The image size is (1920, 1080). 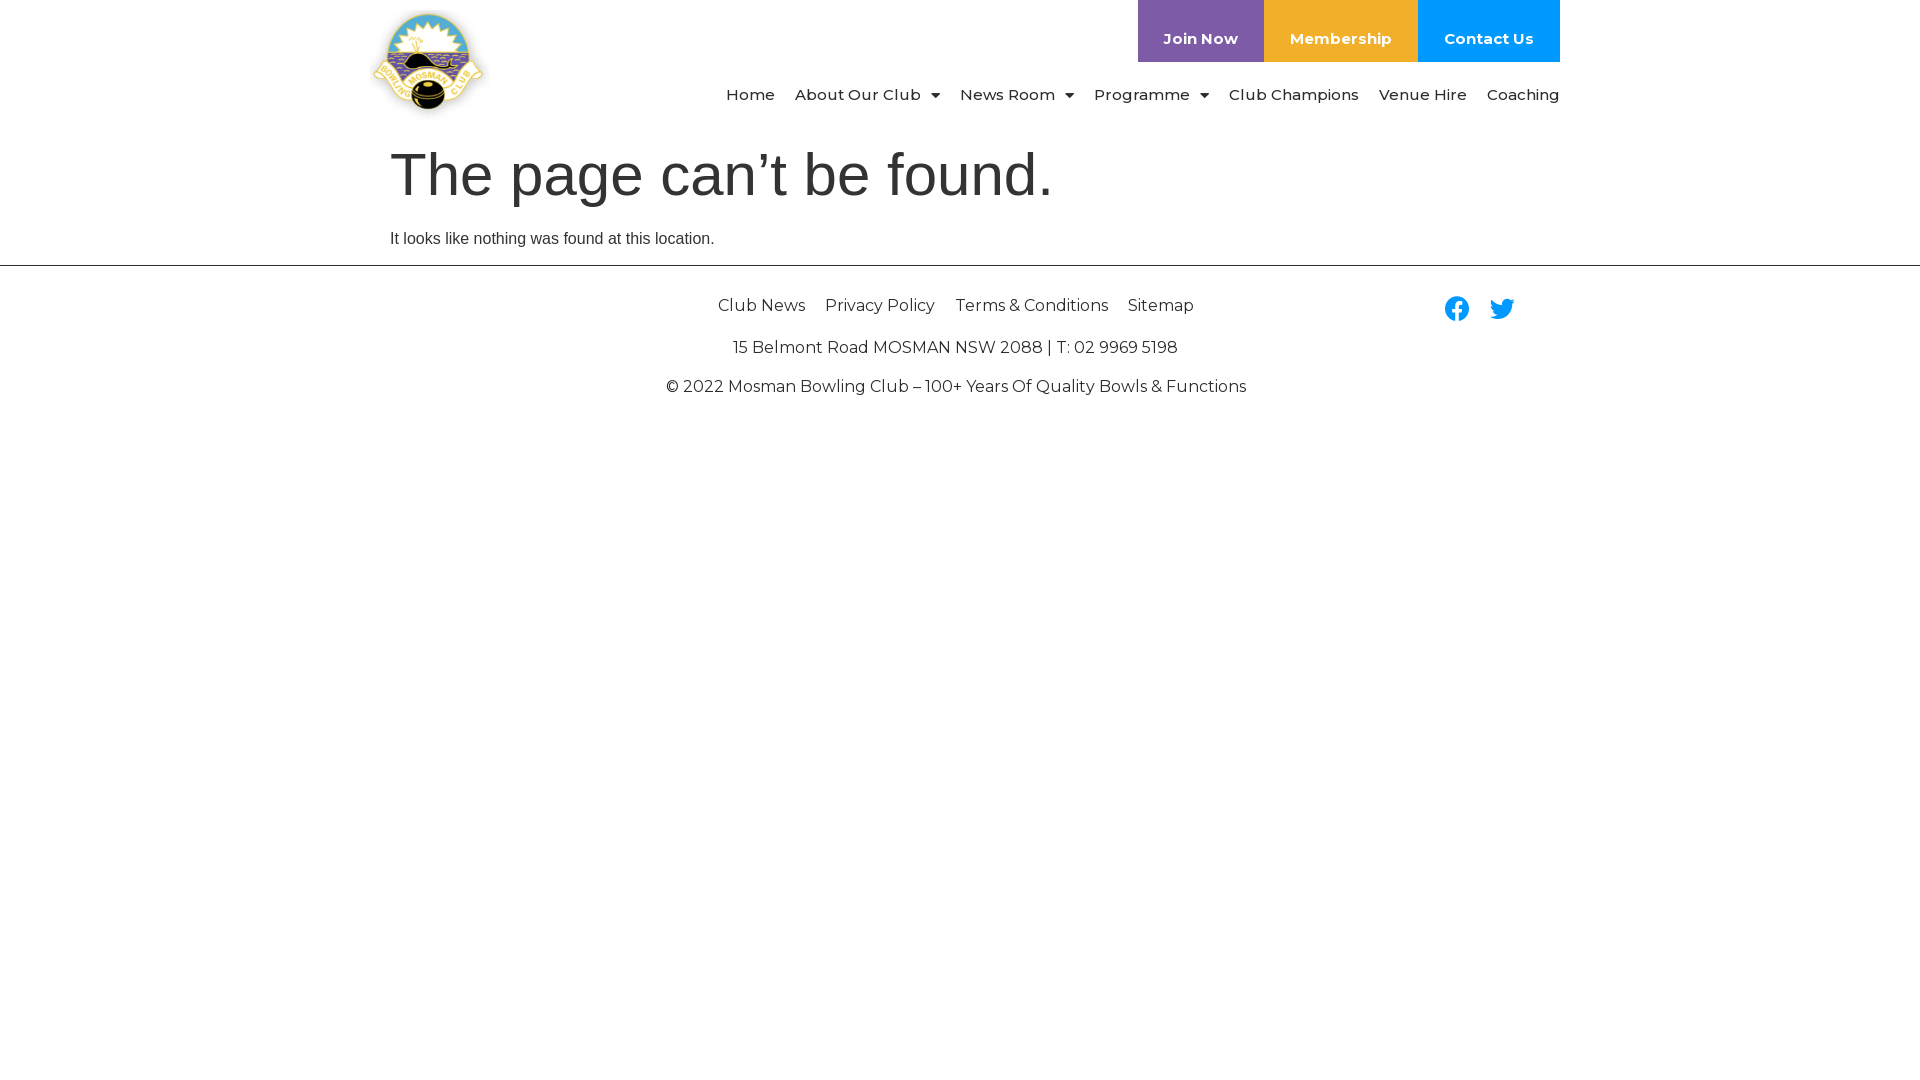 What do you see at coordinates (1524, 95) in the screenshot?
I see `Coaching` at bounding box center [1524, 95].